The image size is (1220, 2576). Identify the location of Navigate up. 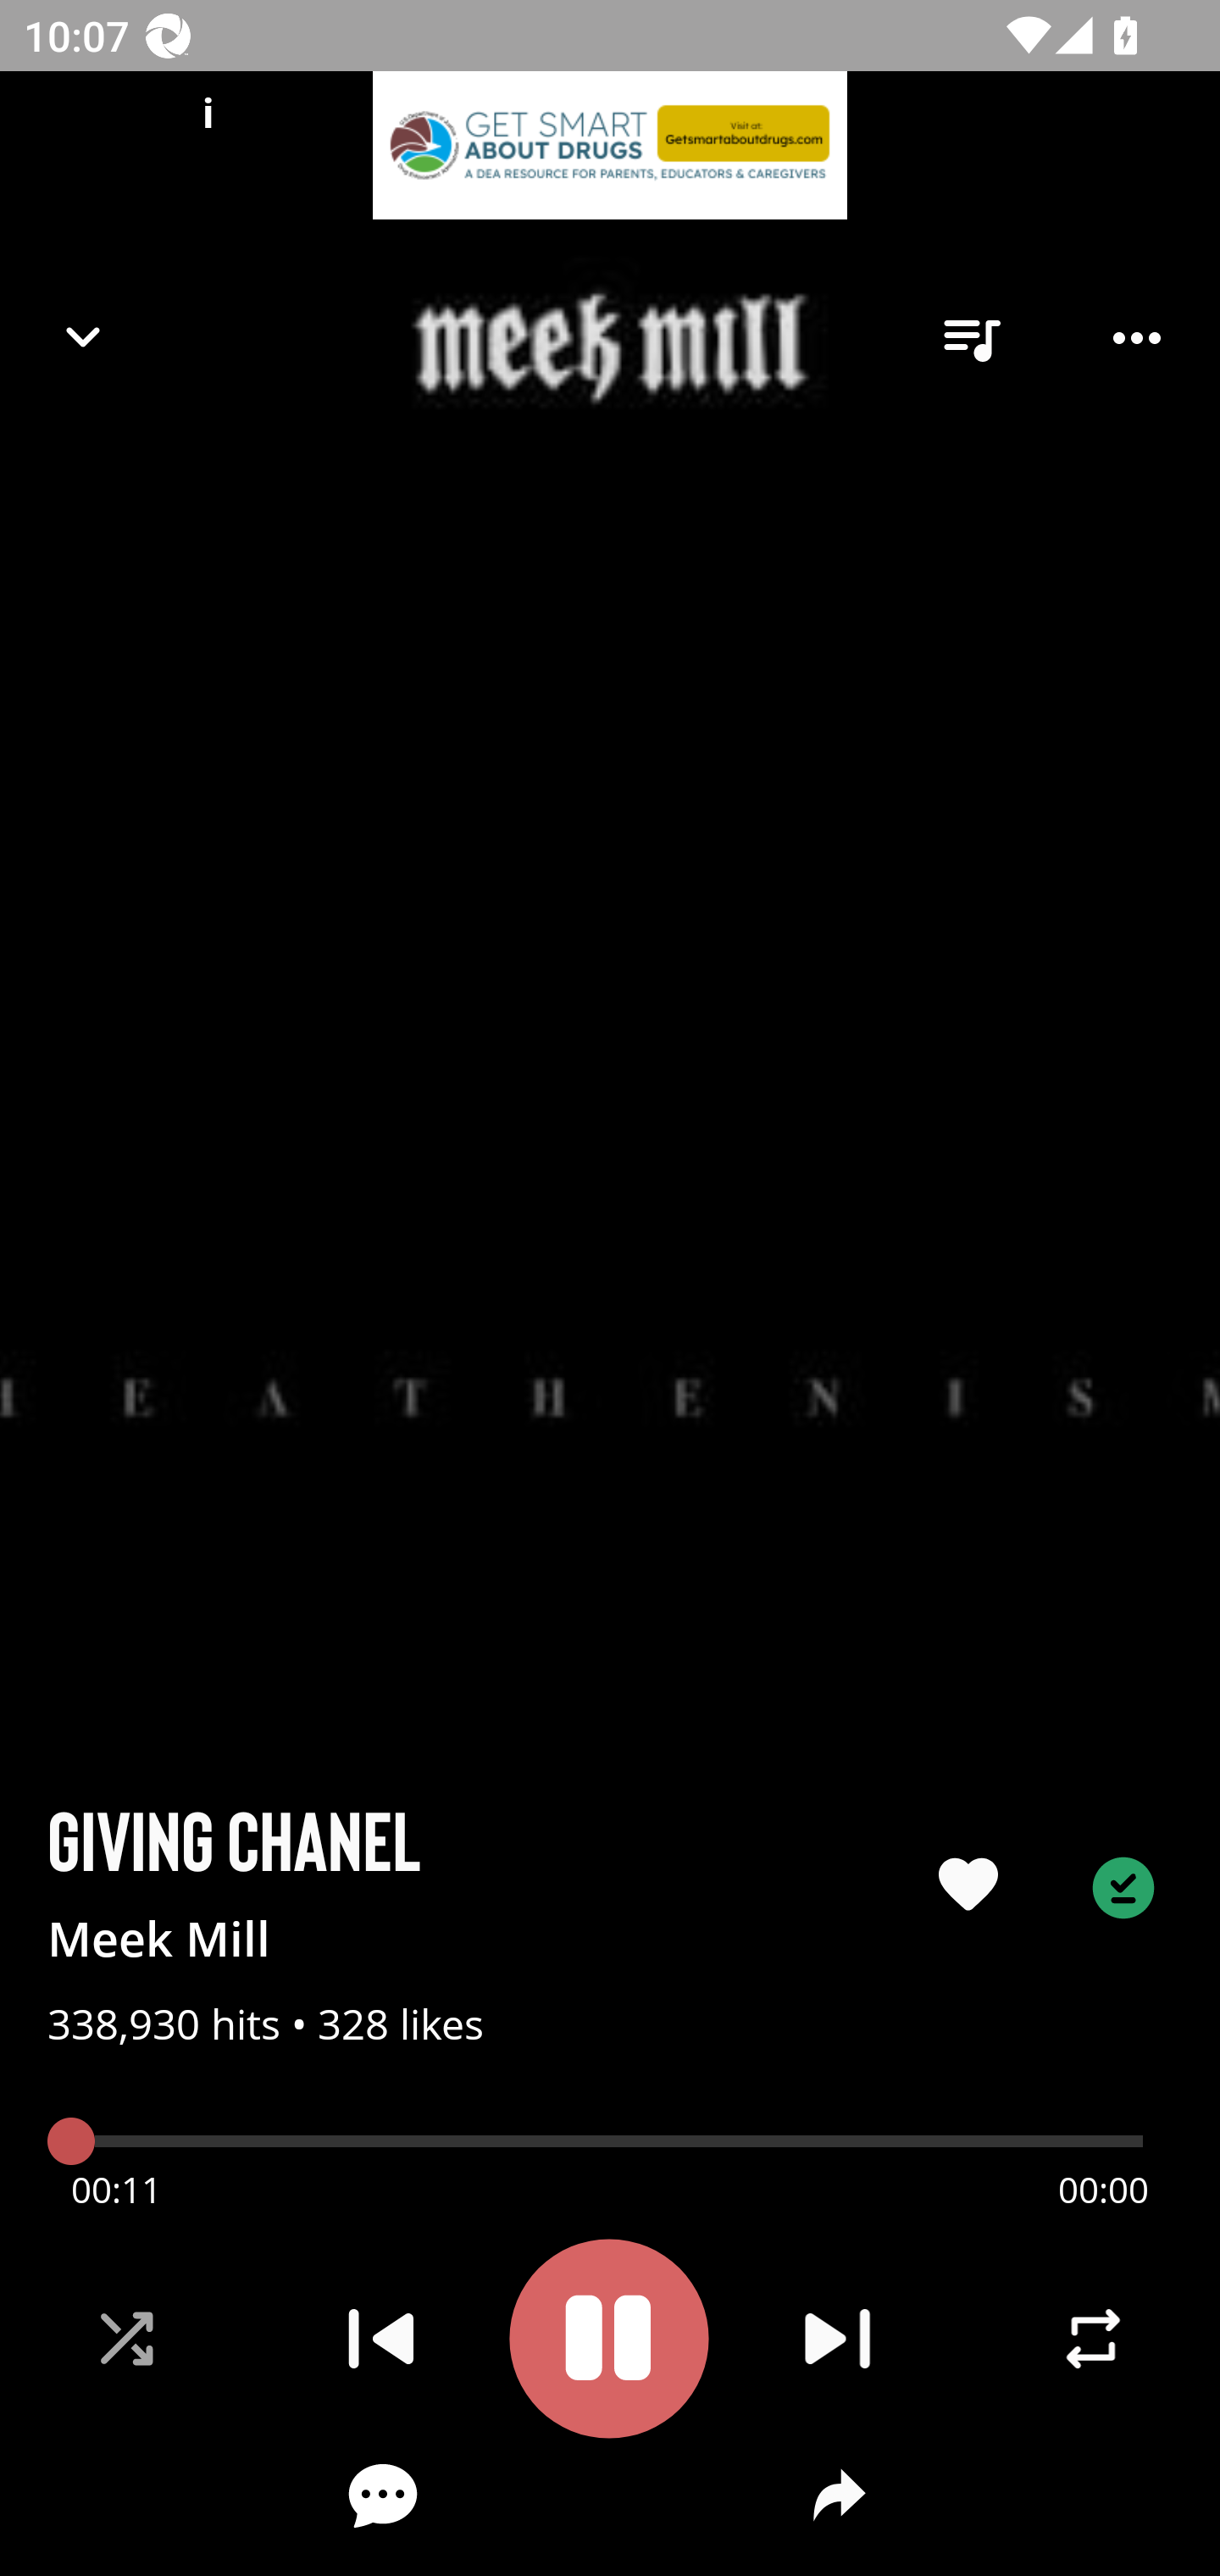
(83, 337).